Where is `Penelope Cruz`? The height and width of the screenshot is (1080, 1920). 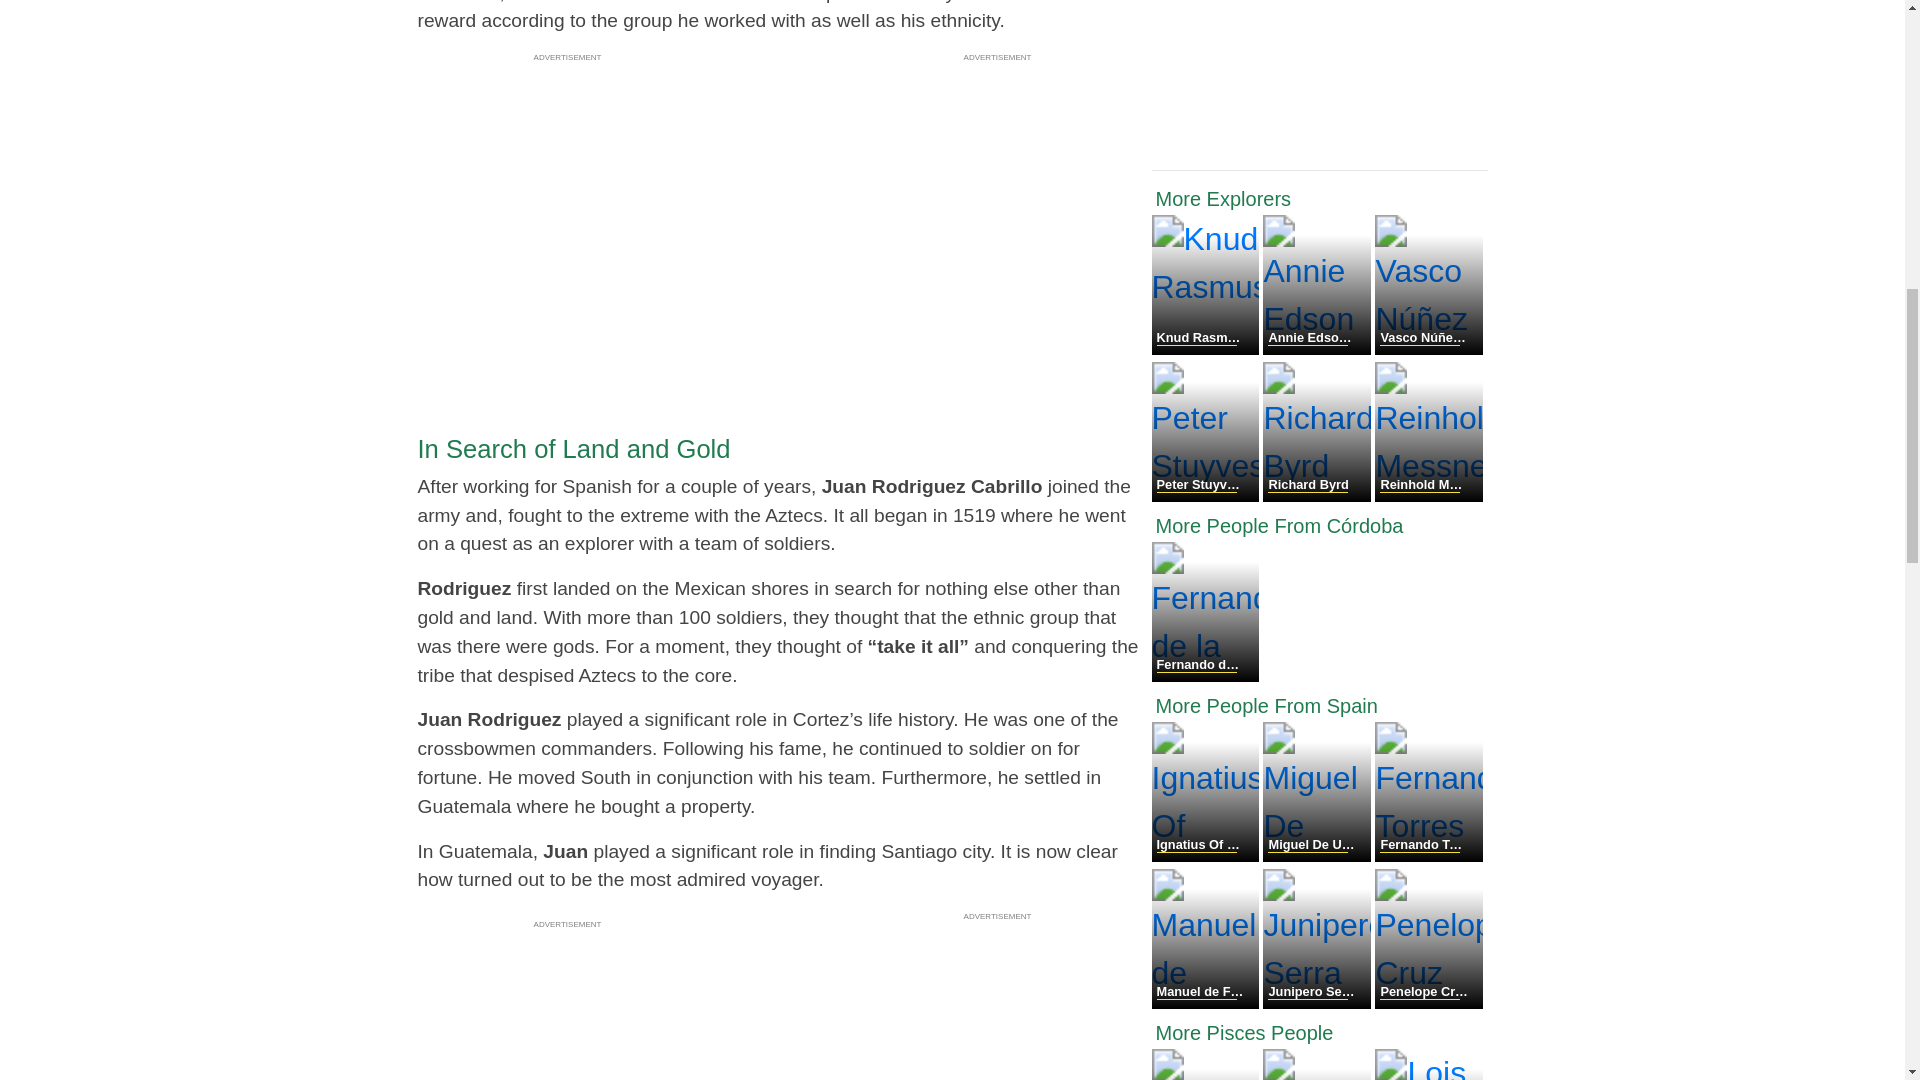 Penelope Cruz is located at coordinates (1428, 1002).